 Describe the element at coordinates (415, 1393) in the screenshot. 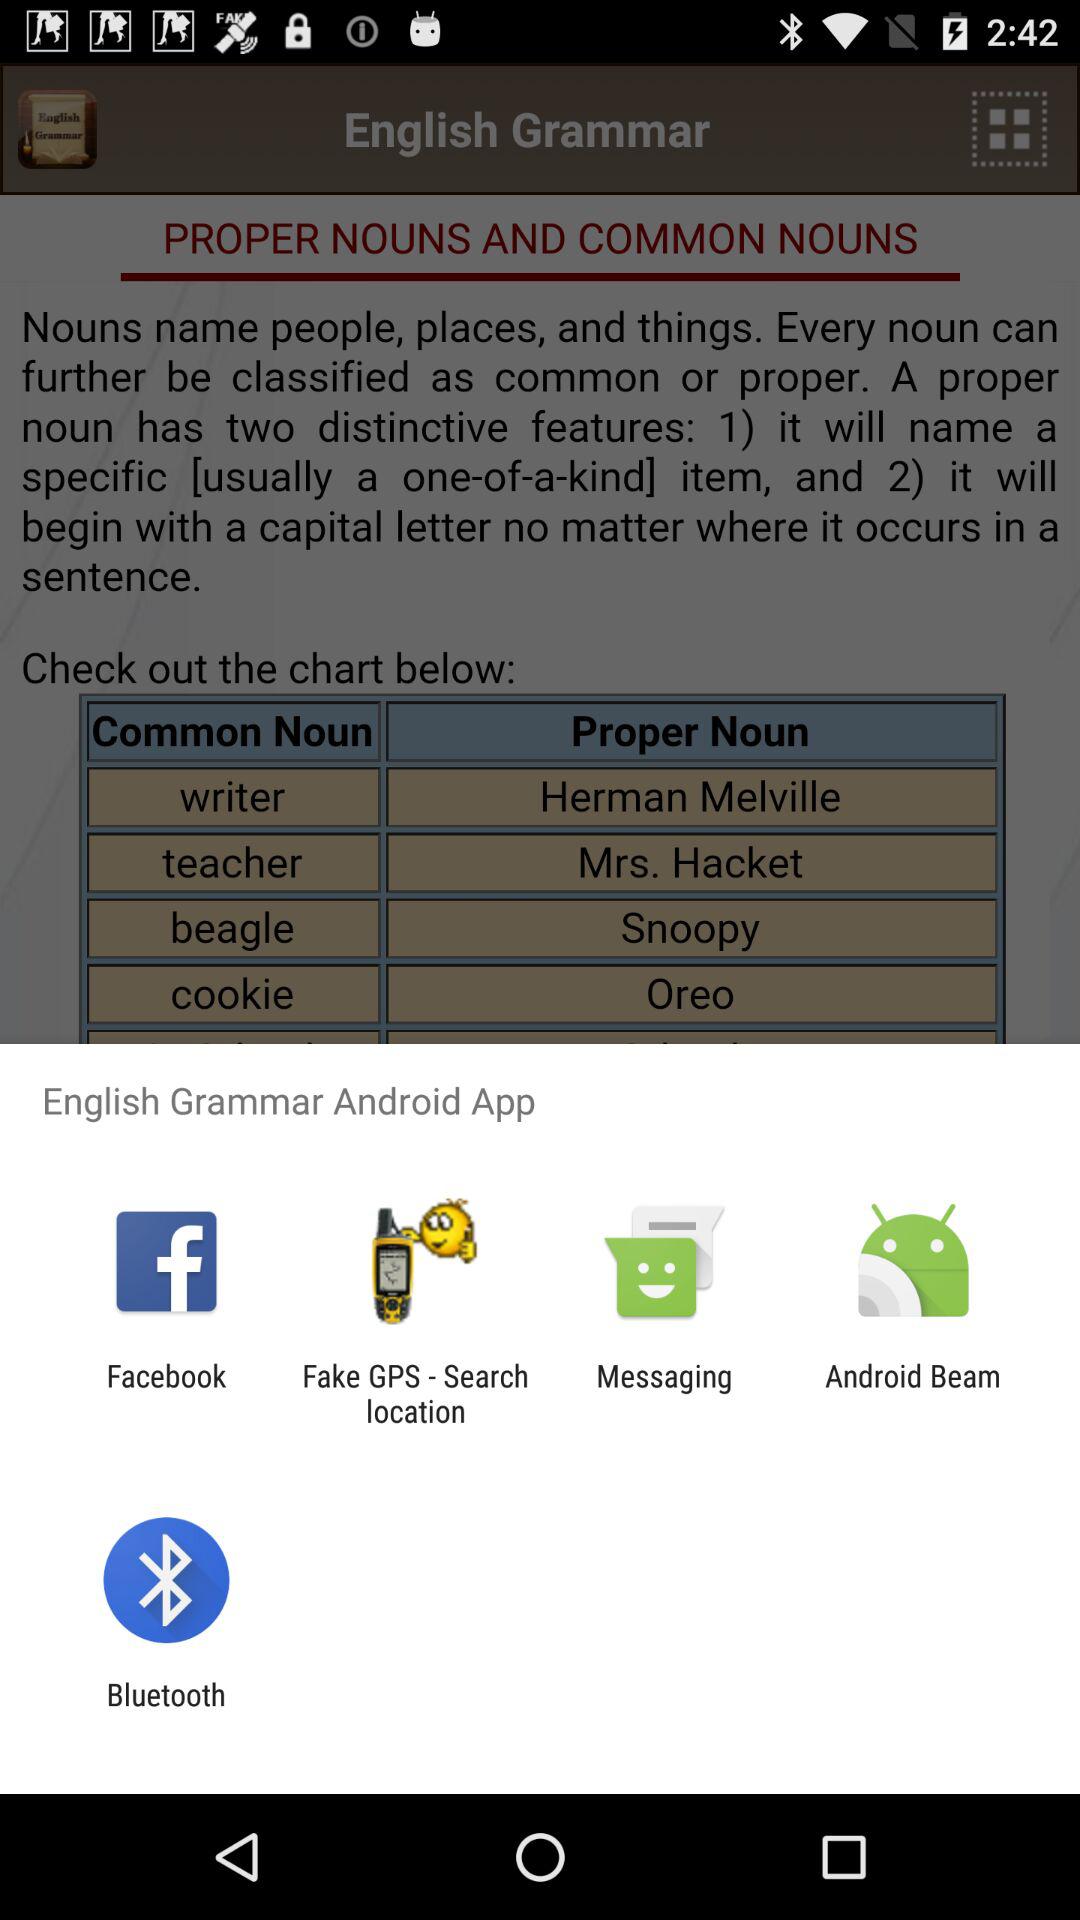

I see `click the icon next to the messaging item` at that location.